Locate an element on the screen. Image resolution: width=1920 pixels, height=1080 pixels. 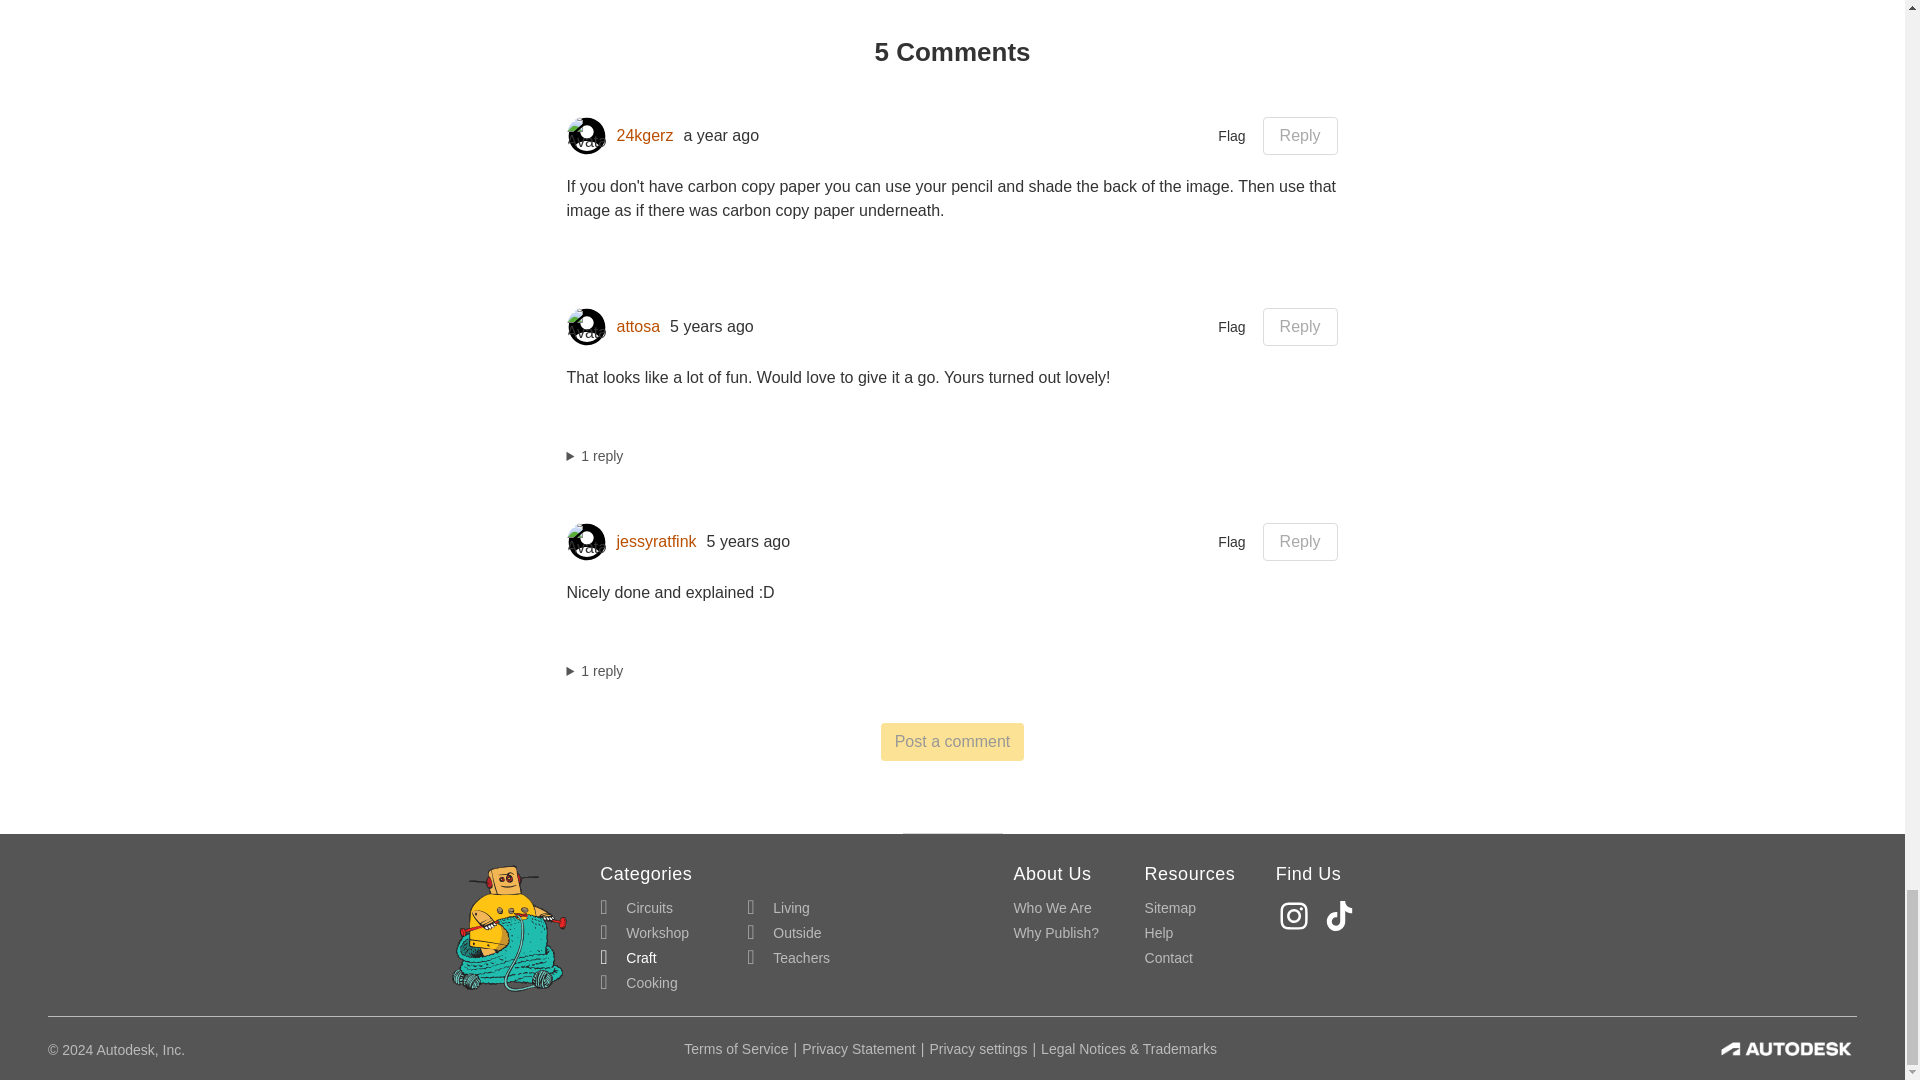
2019-09-17 07:31:32.0 is located at coordinates (748, 542).